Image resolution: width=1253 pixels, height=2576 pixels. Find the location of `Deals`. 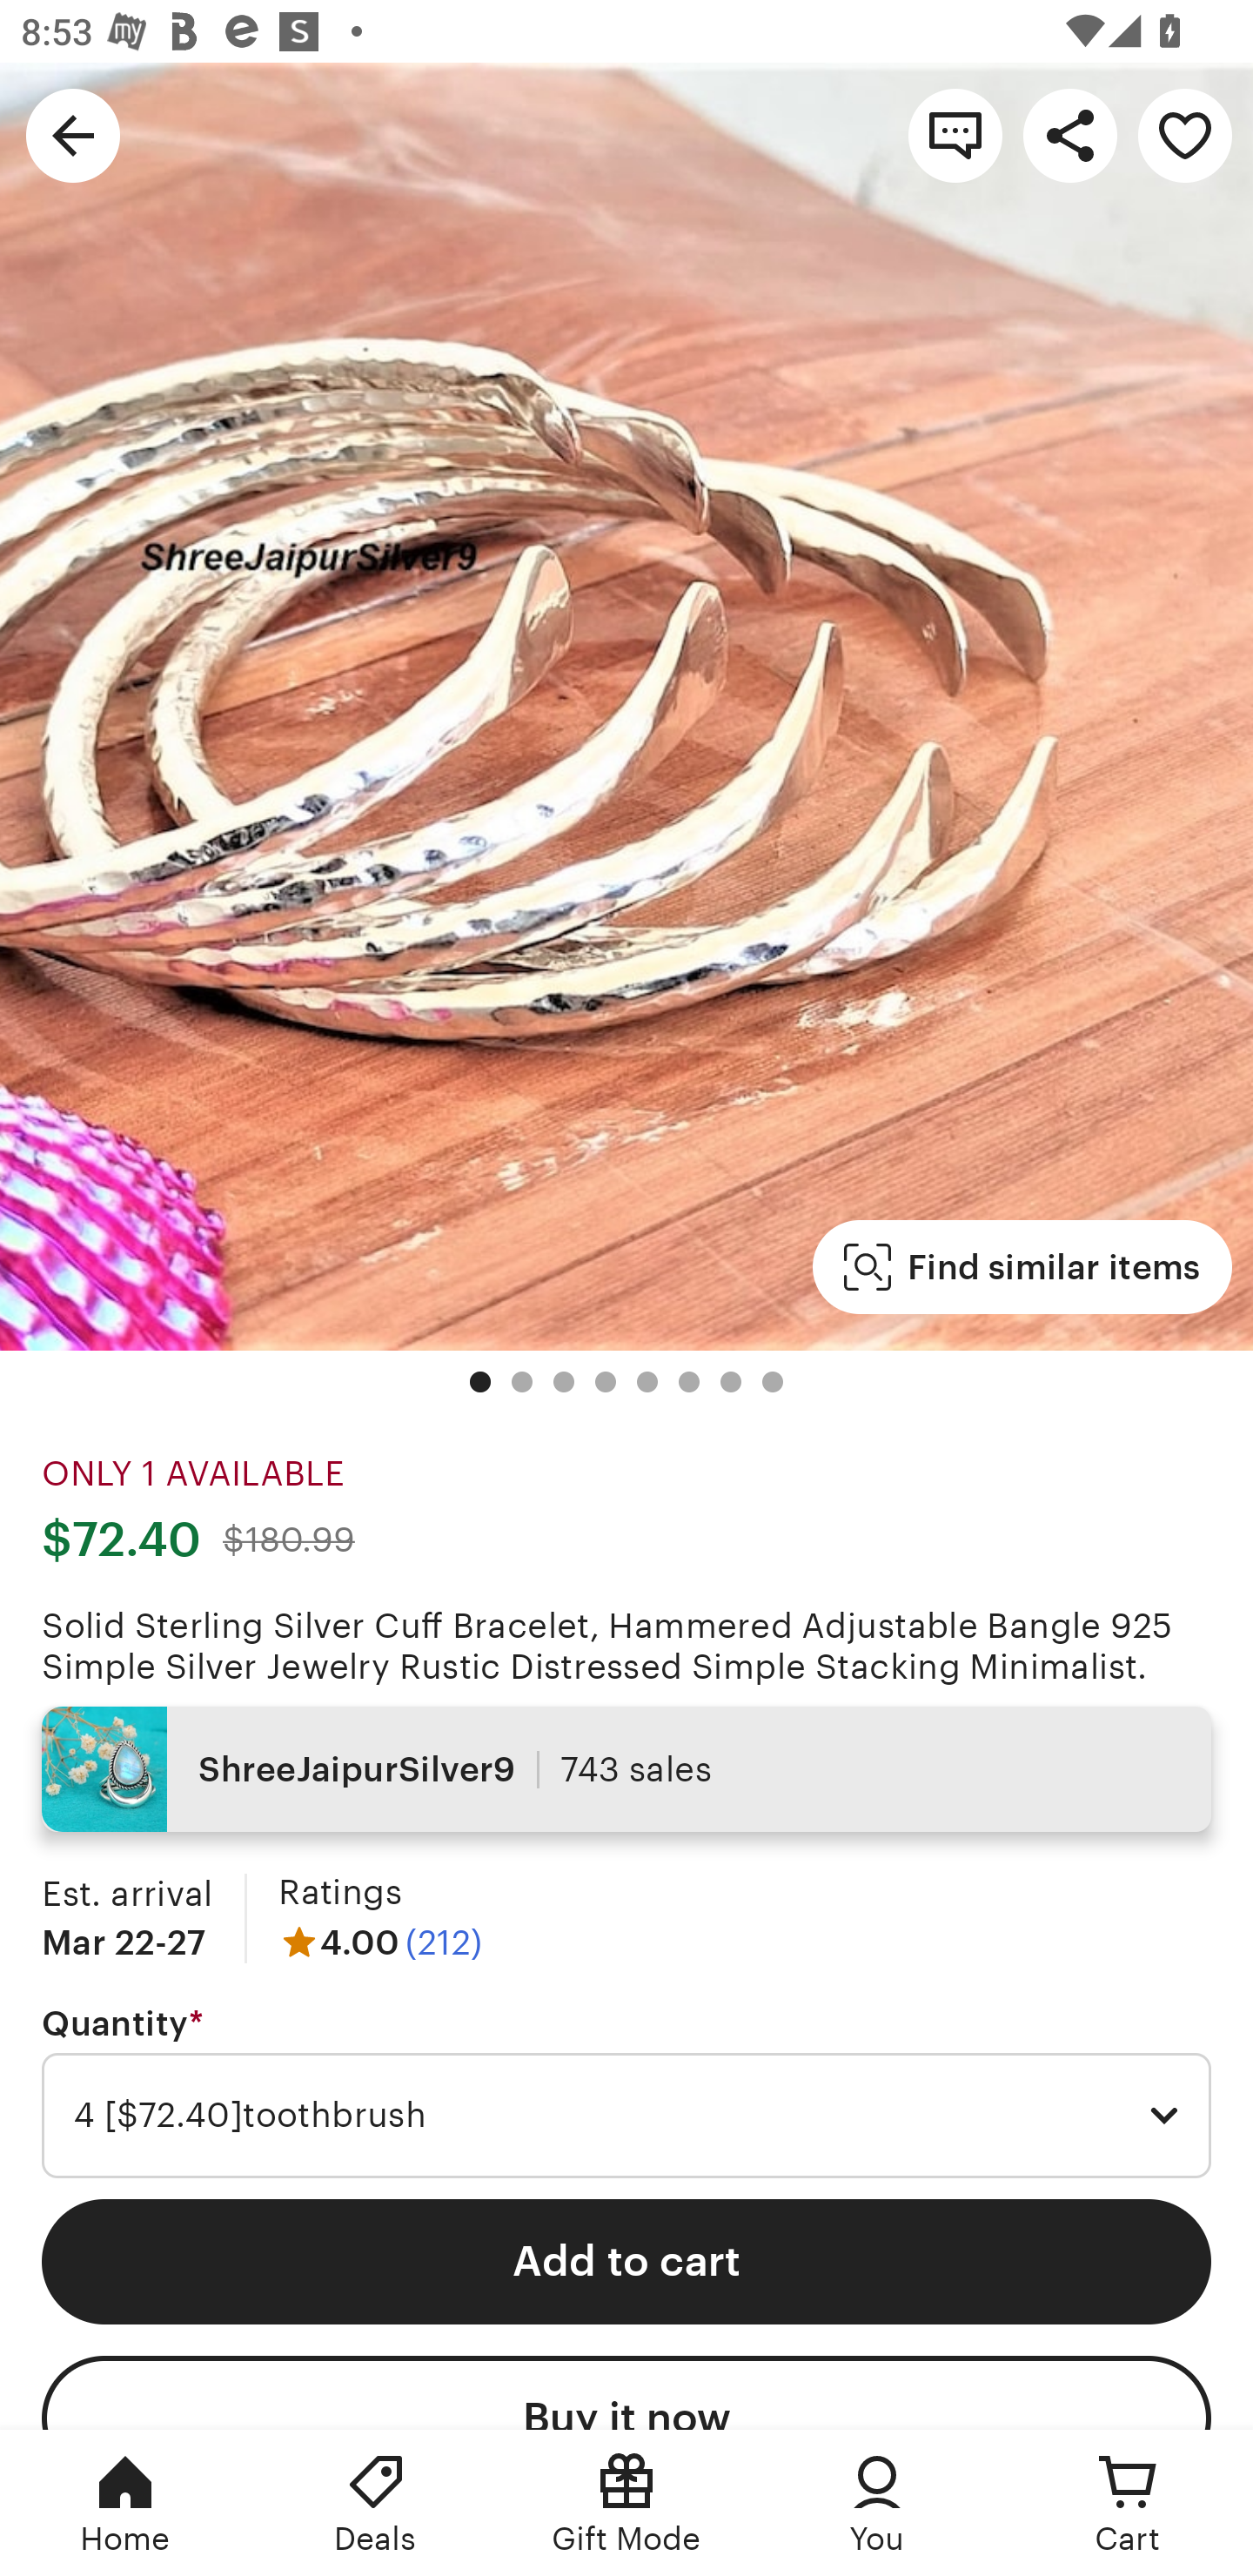

Deals is located at coordinates (376, 2503).